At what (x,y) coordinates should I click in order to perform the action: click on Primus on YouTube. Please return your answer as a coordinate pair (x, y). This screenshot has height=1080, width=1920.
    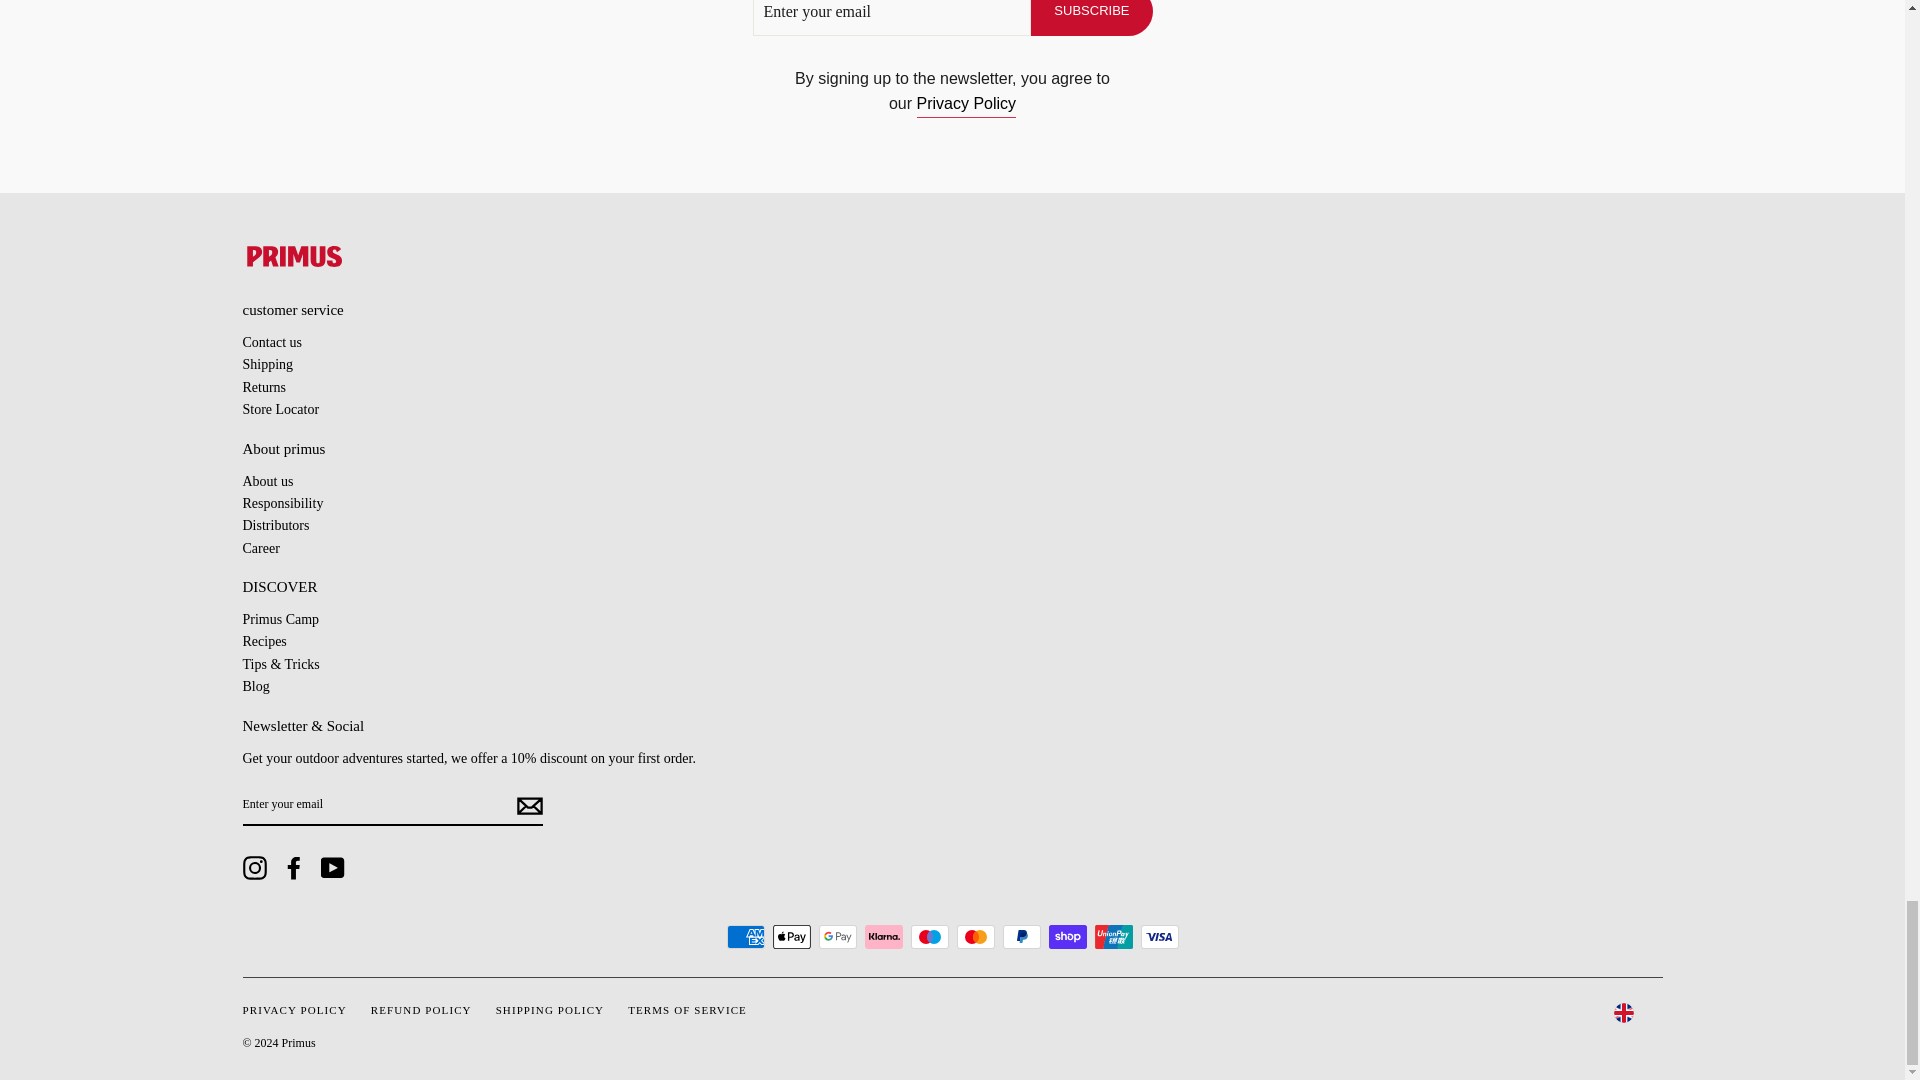
    Looking at the image, I should click on (332, 868).